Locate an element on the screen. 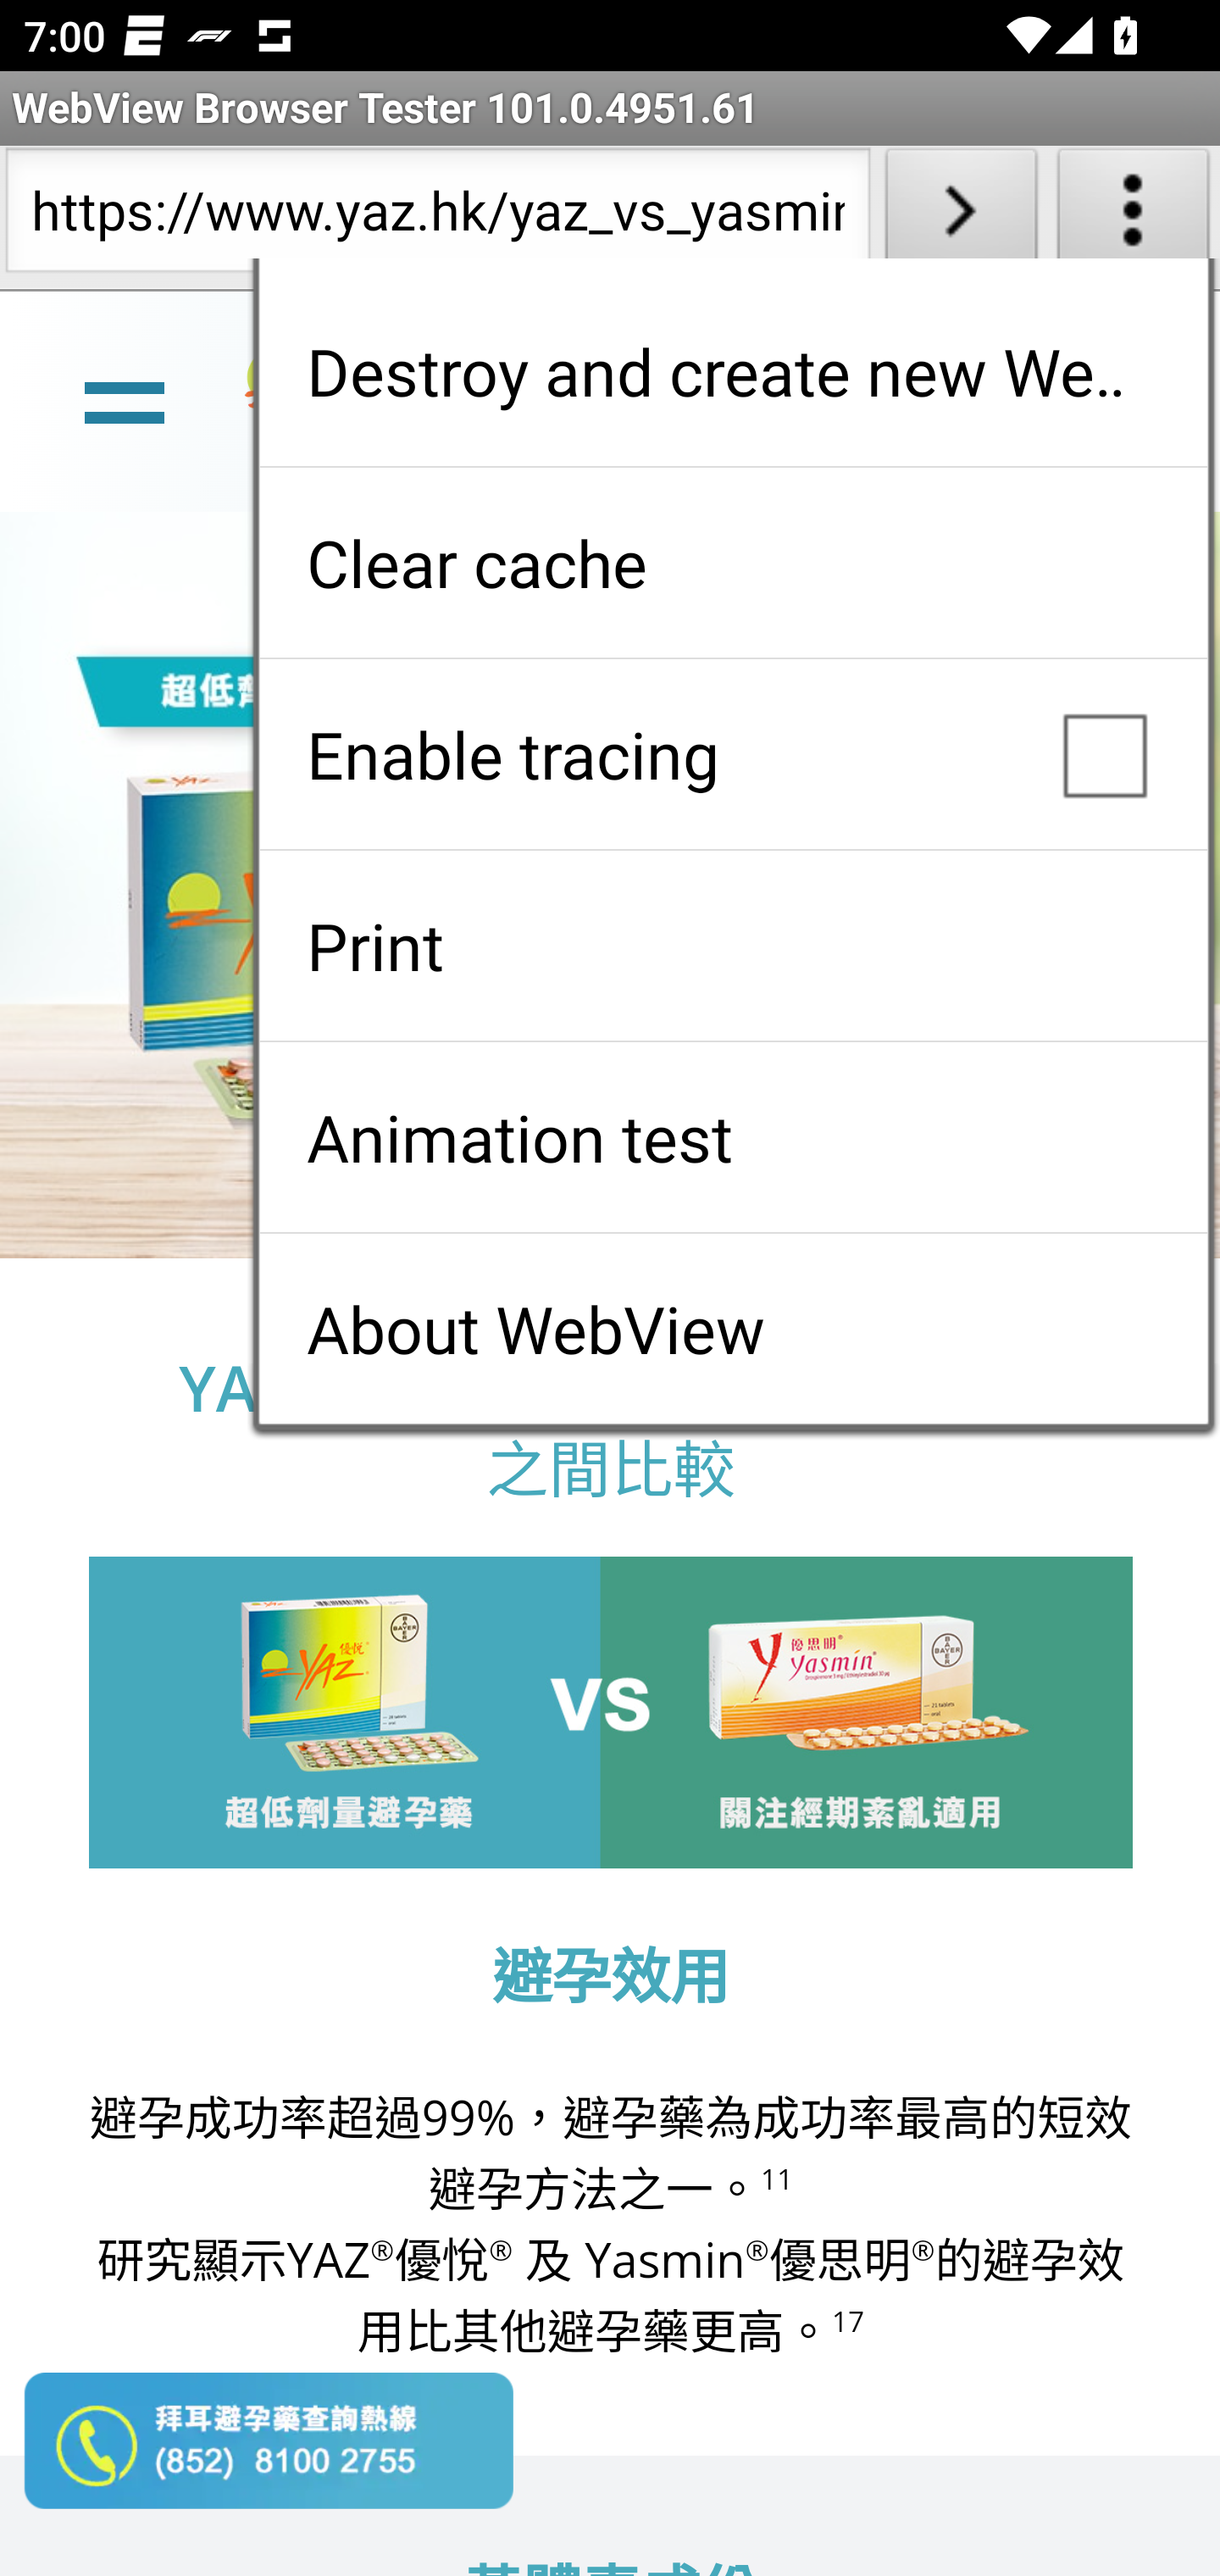  Clear cache is located at coordinates (733, 563).